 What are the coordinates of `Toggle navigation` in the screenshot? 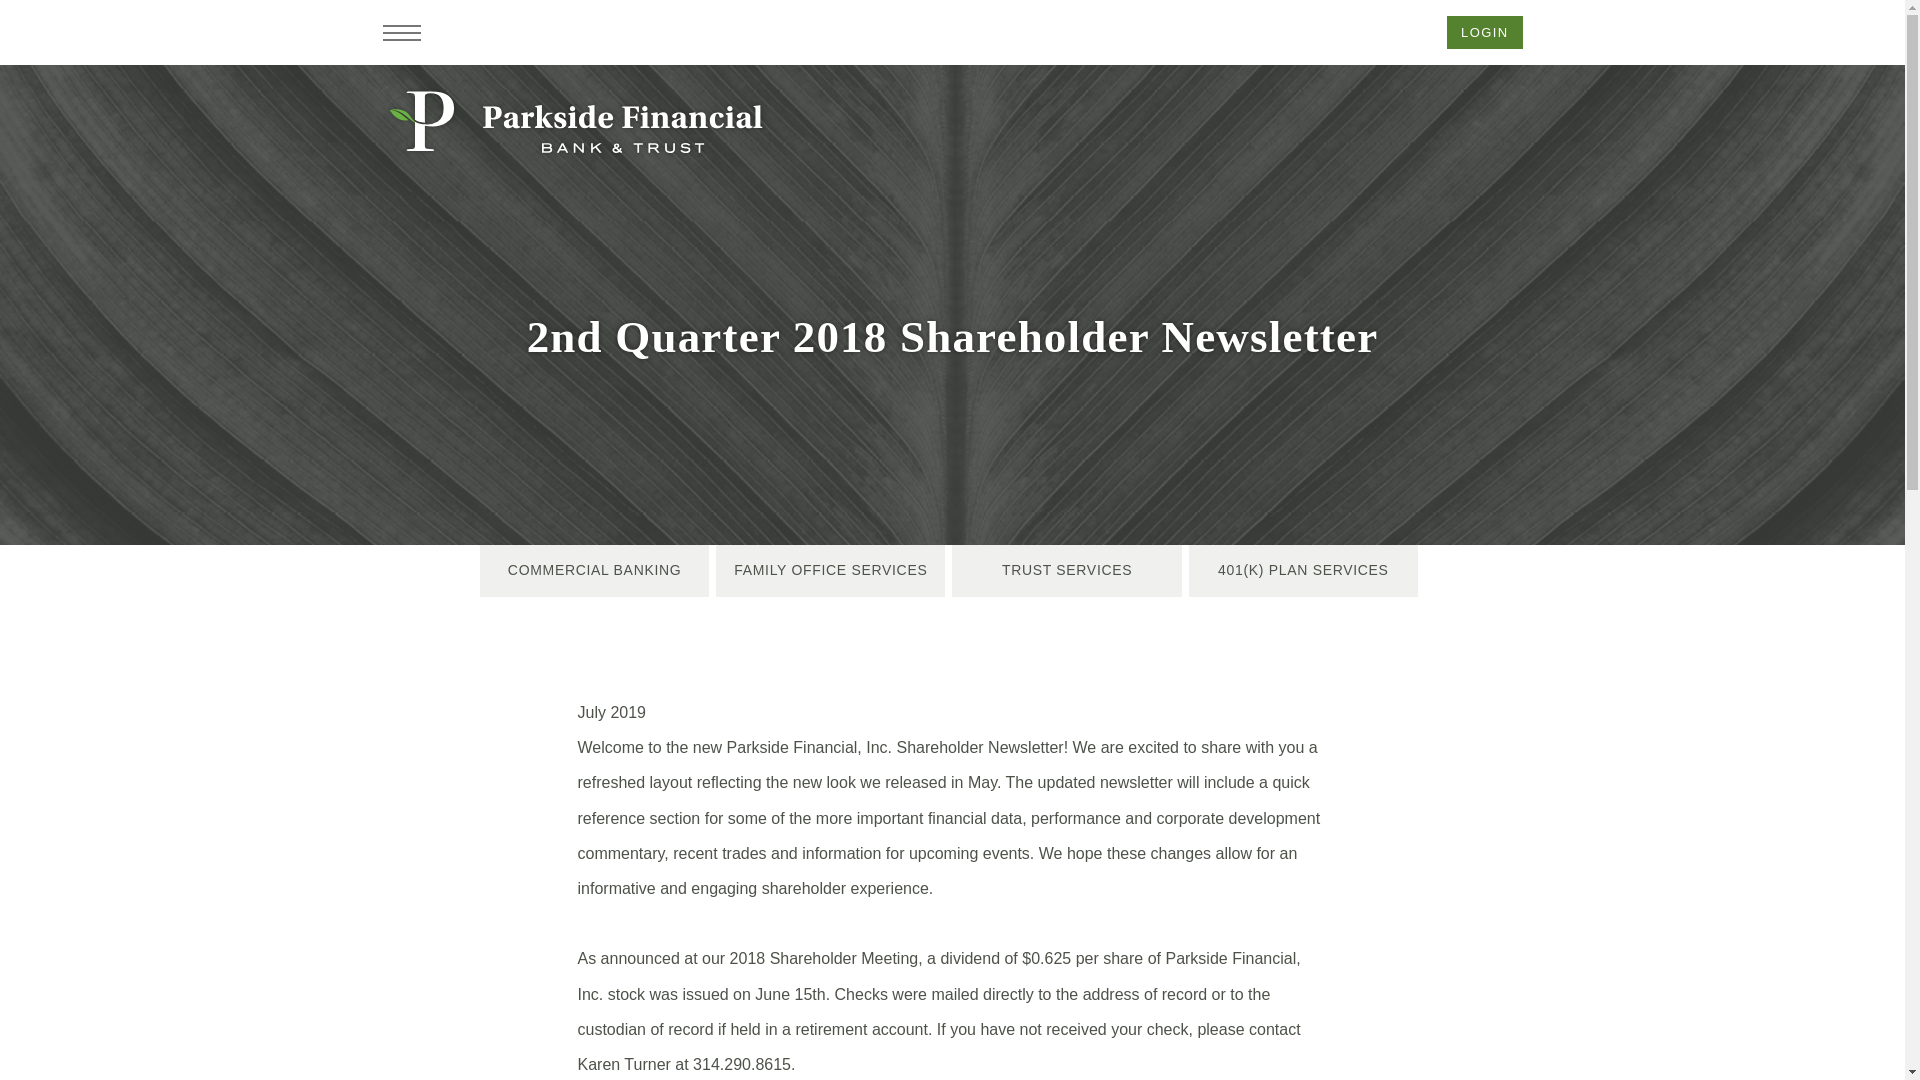 It's located at (401, 31).